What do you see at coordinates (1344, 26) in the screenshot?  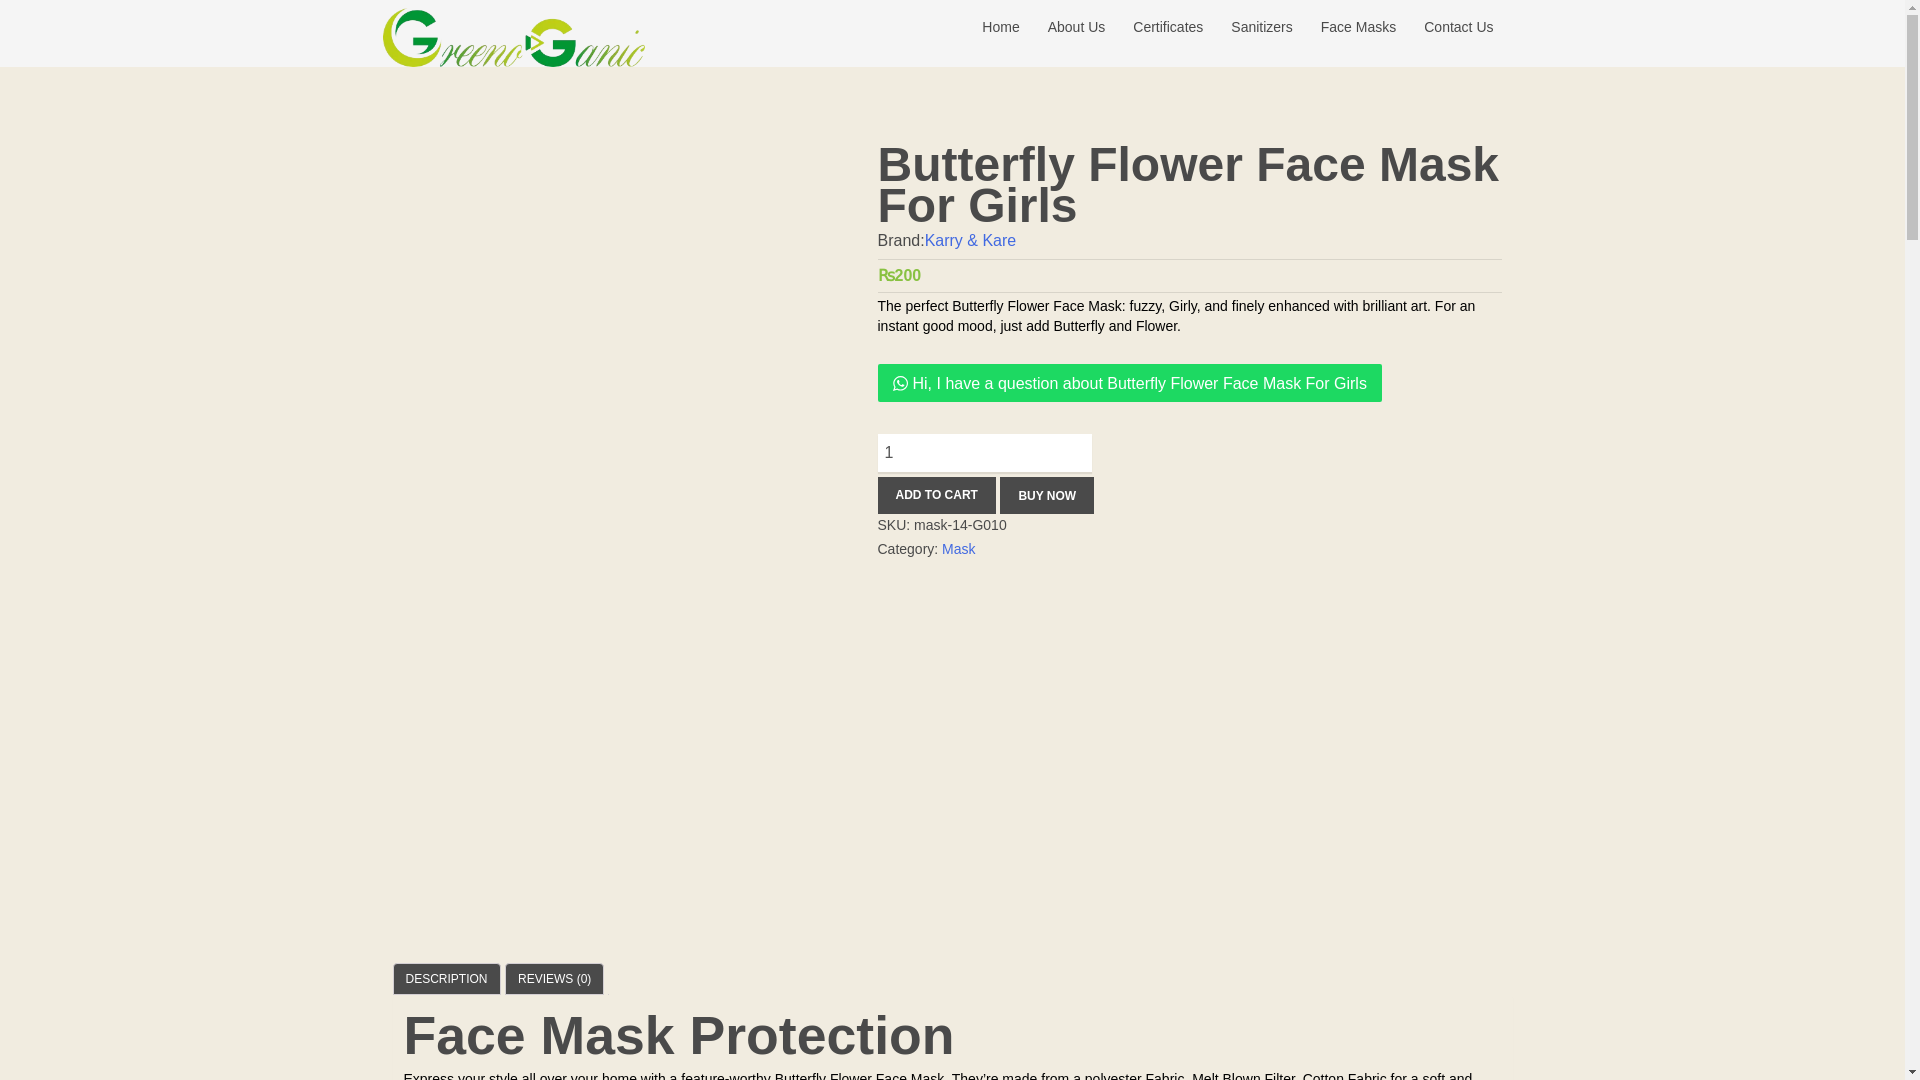 I see `Face Masks` at bounding box center [1344, 26].